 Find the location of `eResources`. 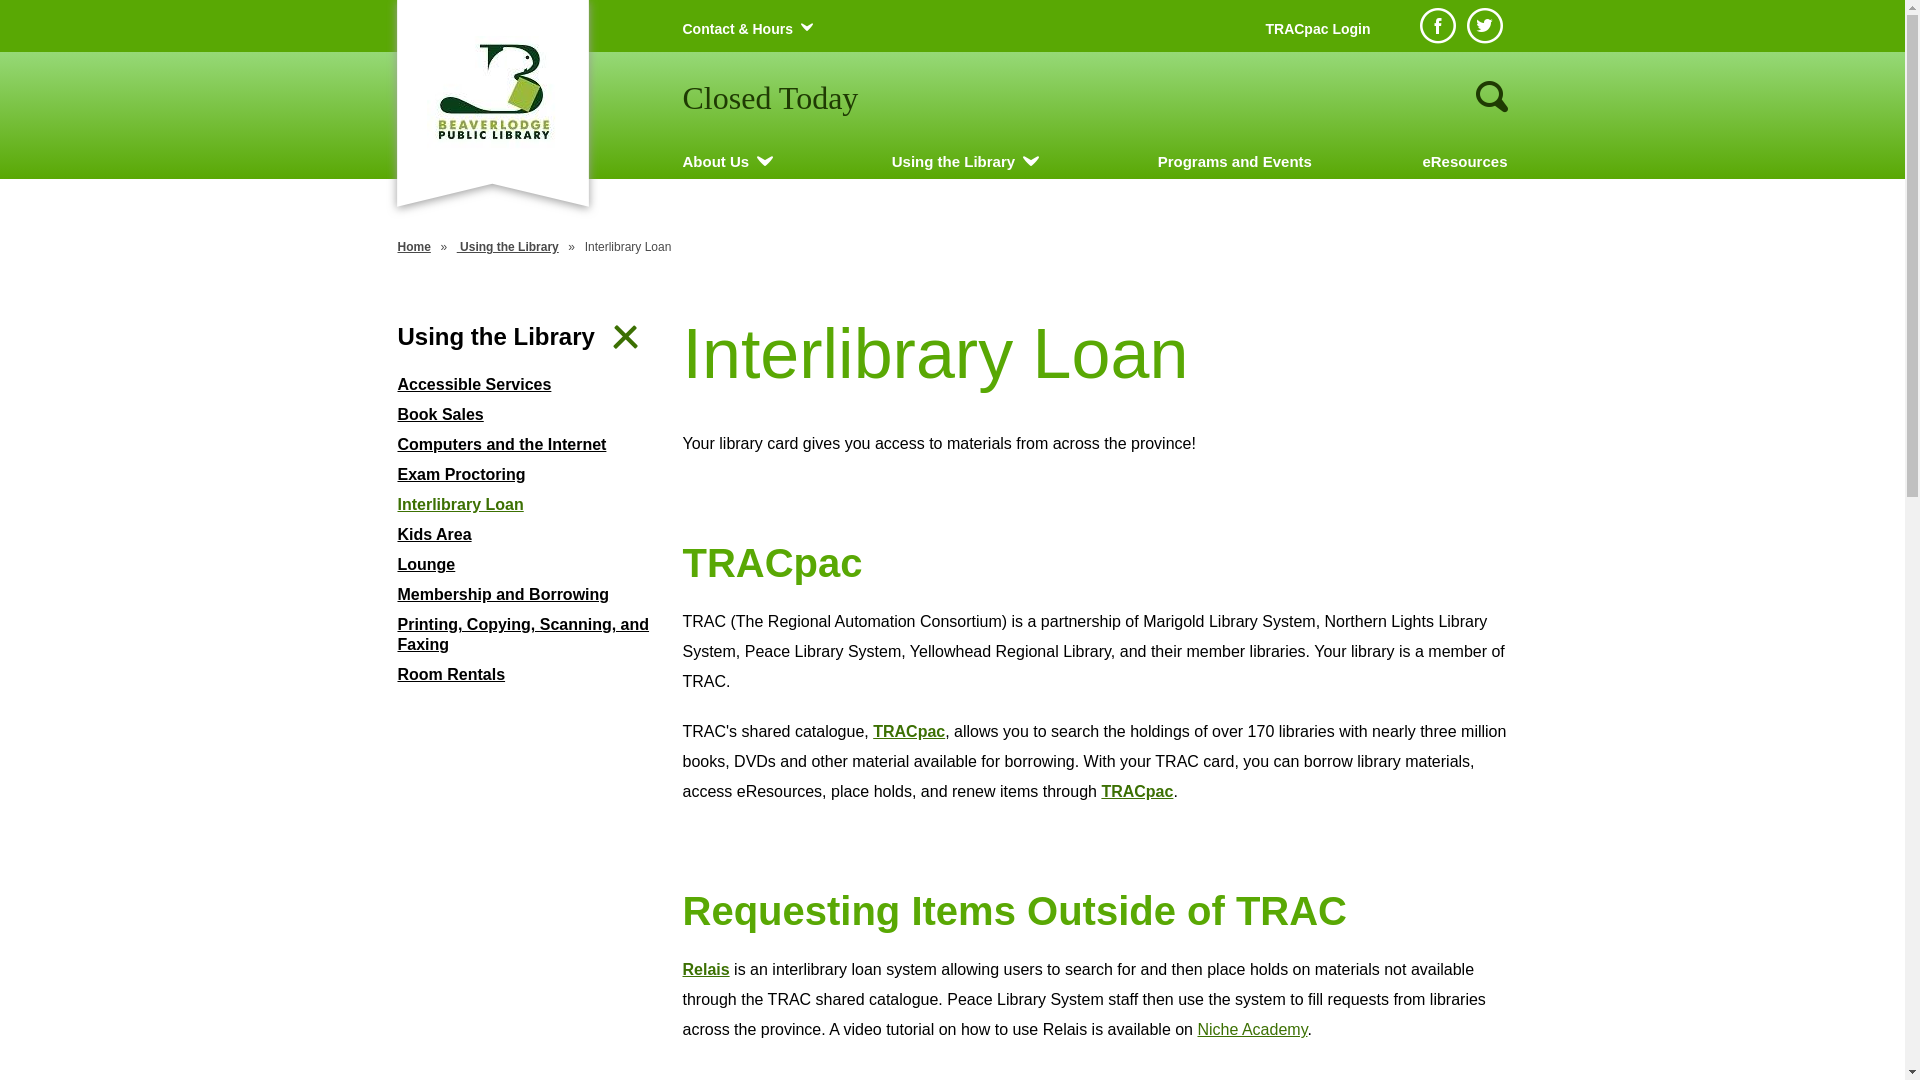

eResources is located at coordinates (1464, 162).